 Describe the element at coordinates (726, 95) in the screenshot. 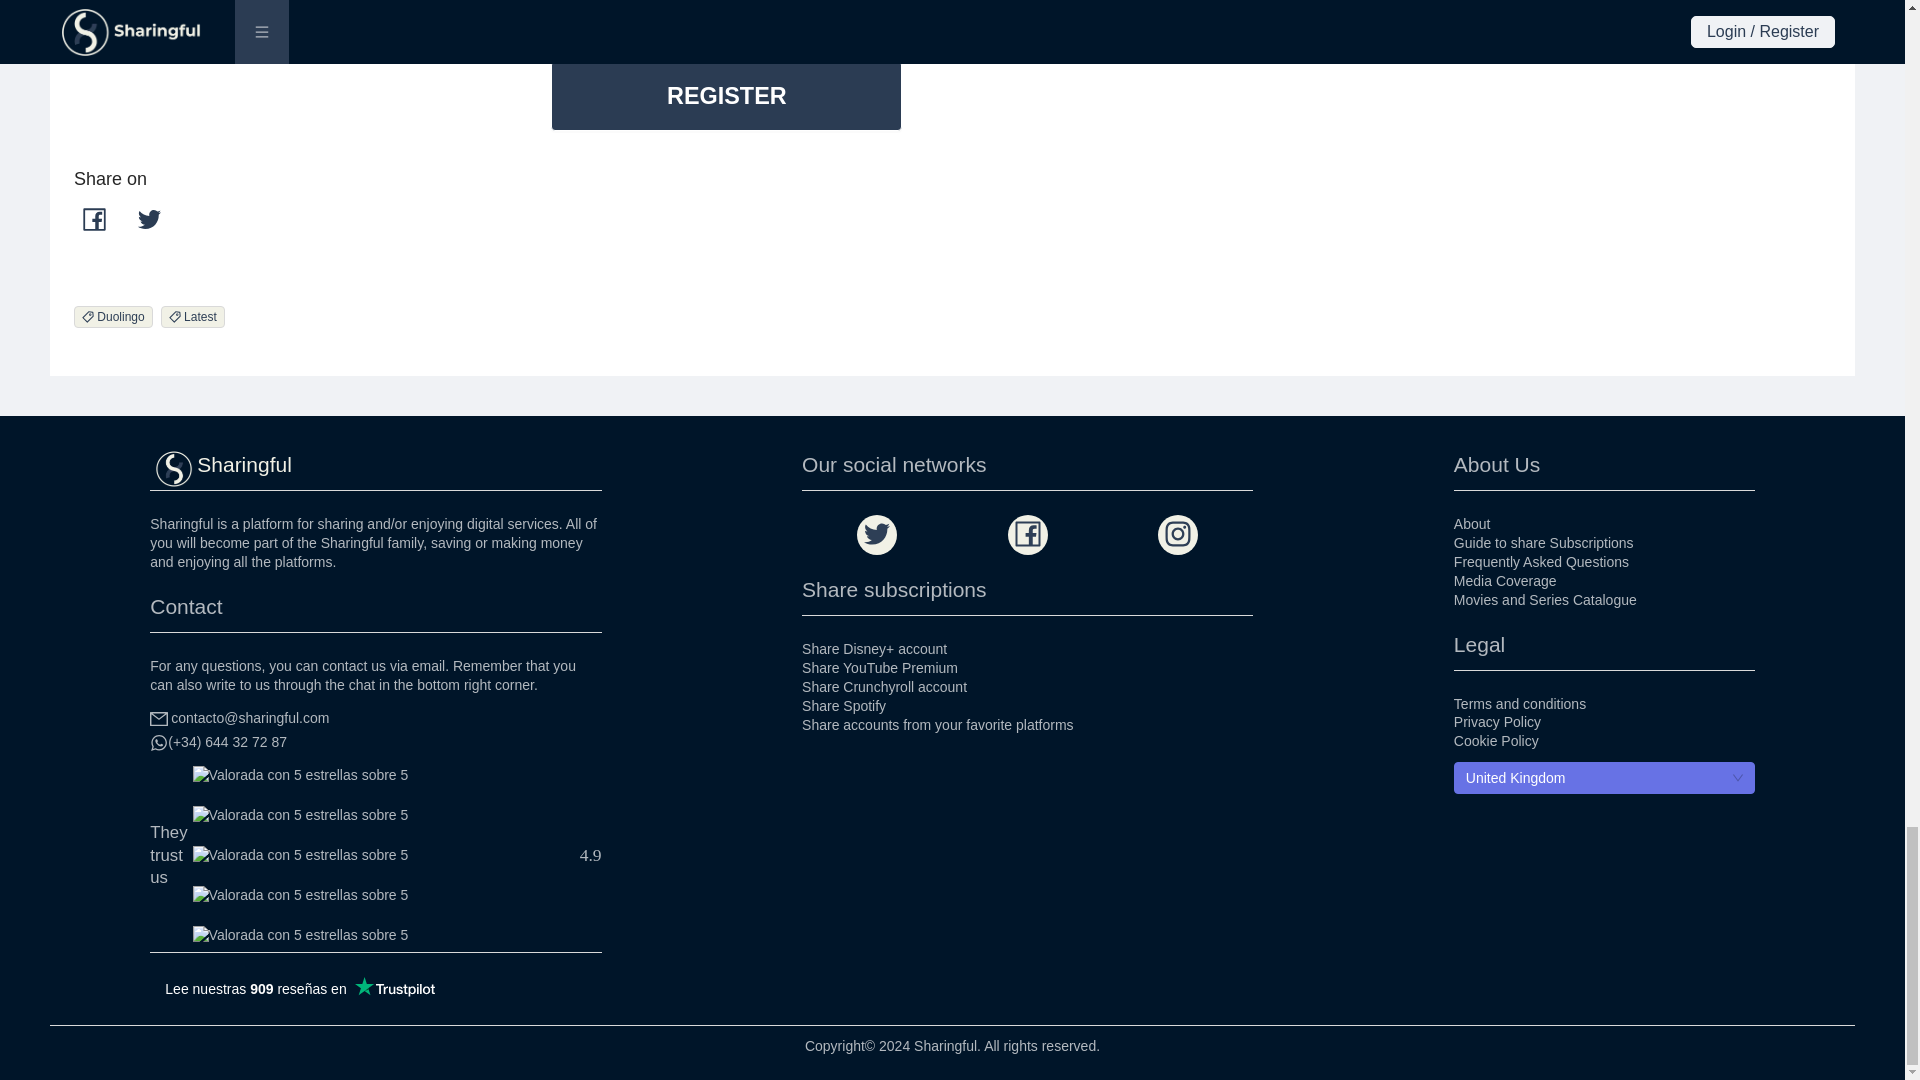

I see `REGISTER` at that location.